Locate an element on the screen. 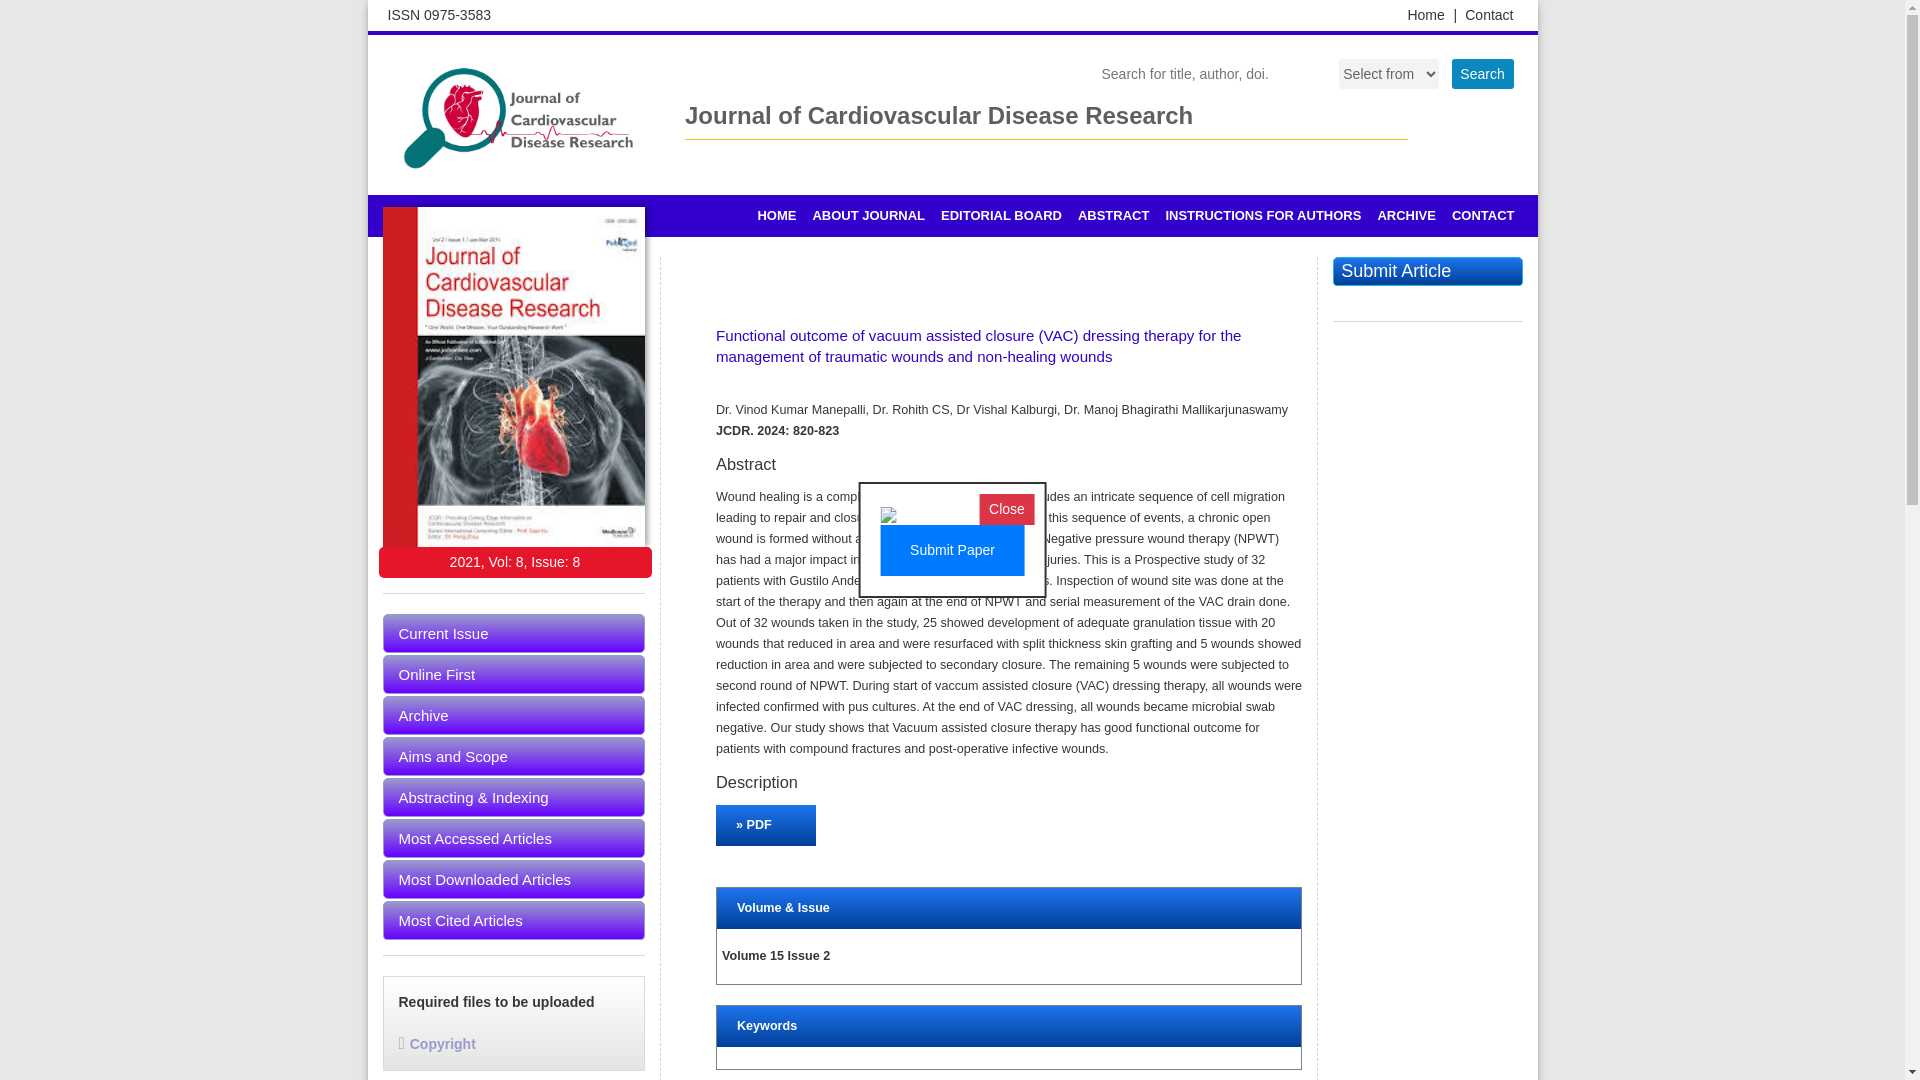 The width and height of the screenshot is (1920, 1080). INSTRUCTIONS FOR AUTHORS is located at coordinates (1262, 216).